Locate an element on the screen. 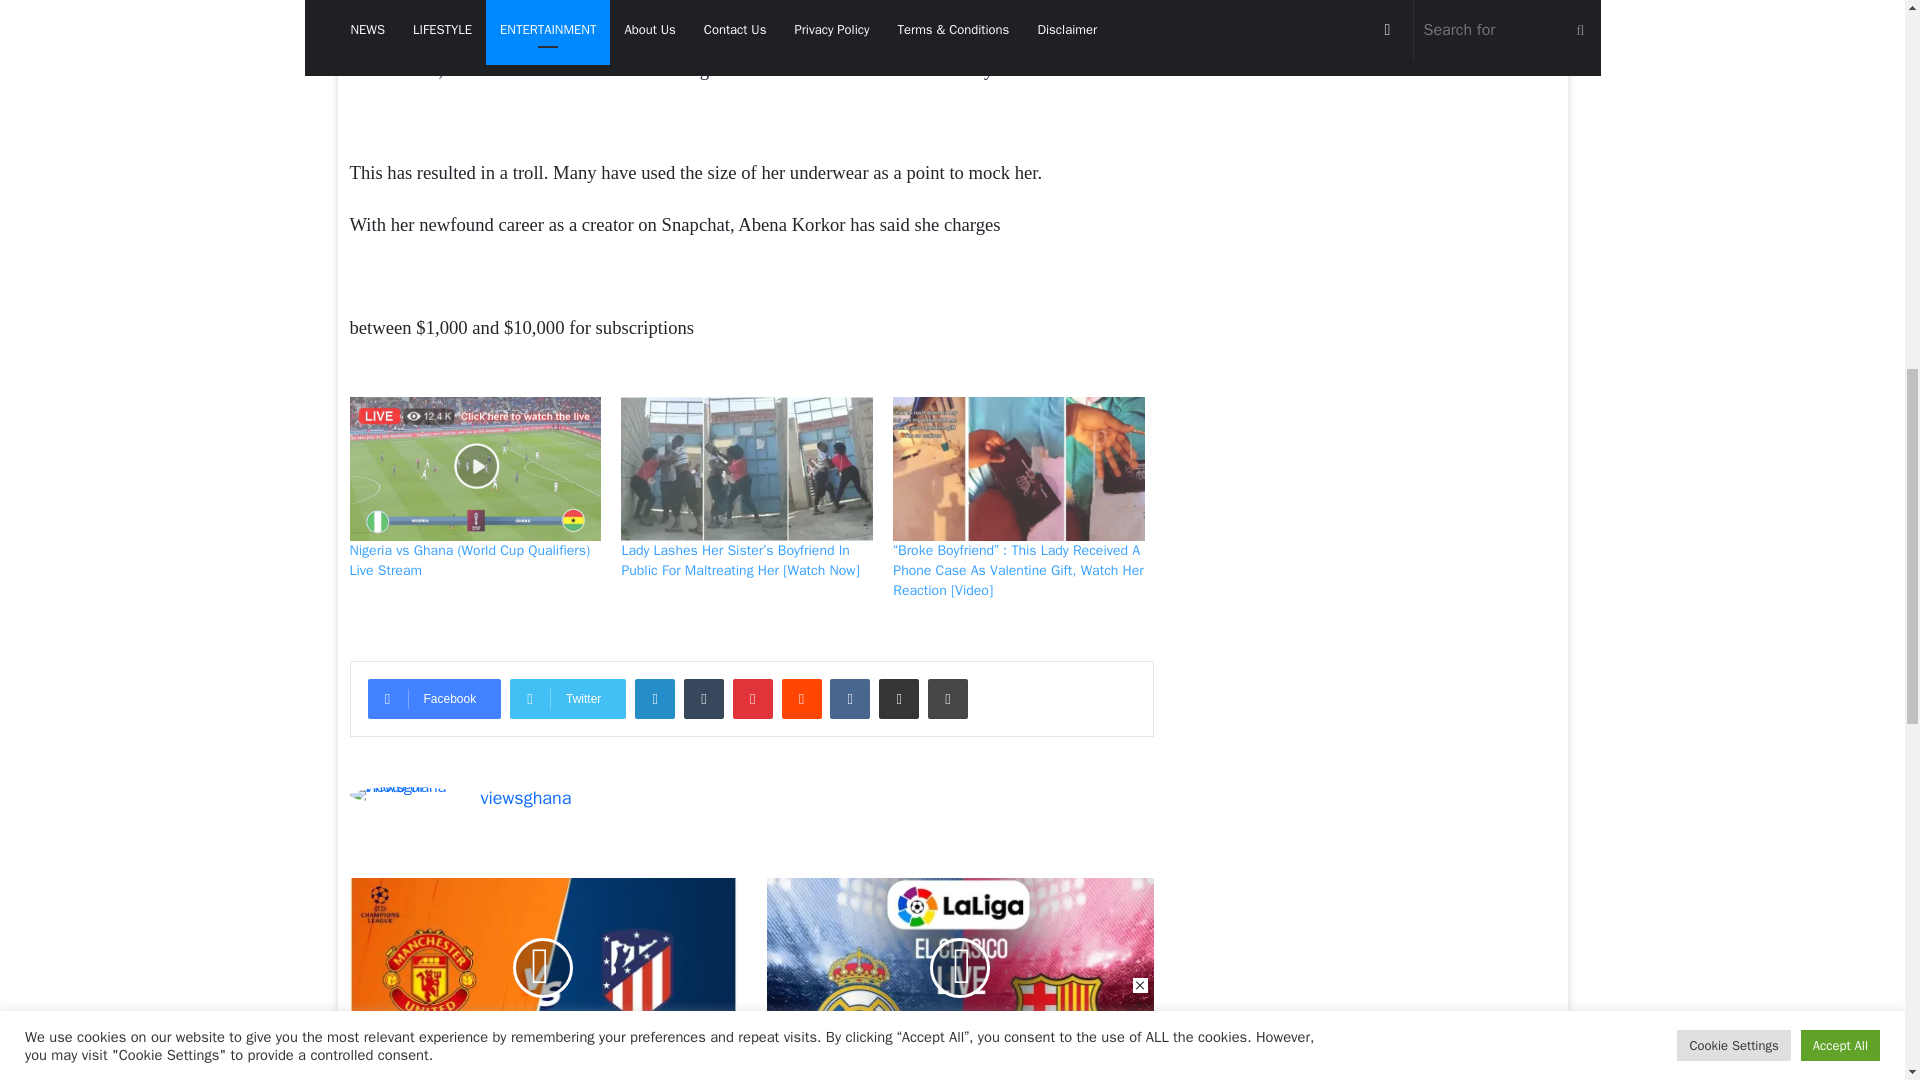 The width and height of the screenshot is (1920, 1080). VKontakte is located at coordinates (849, 699).